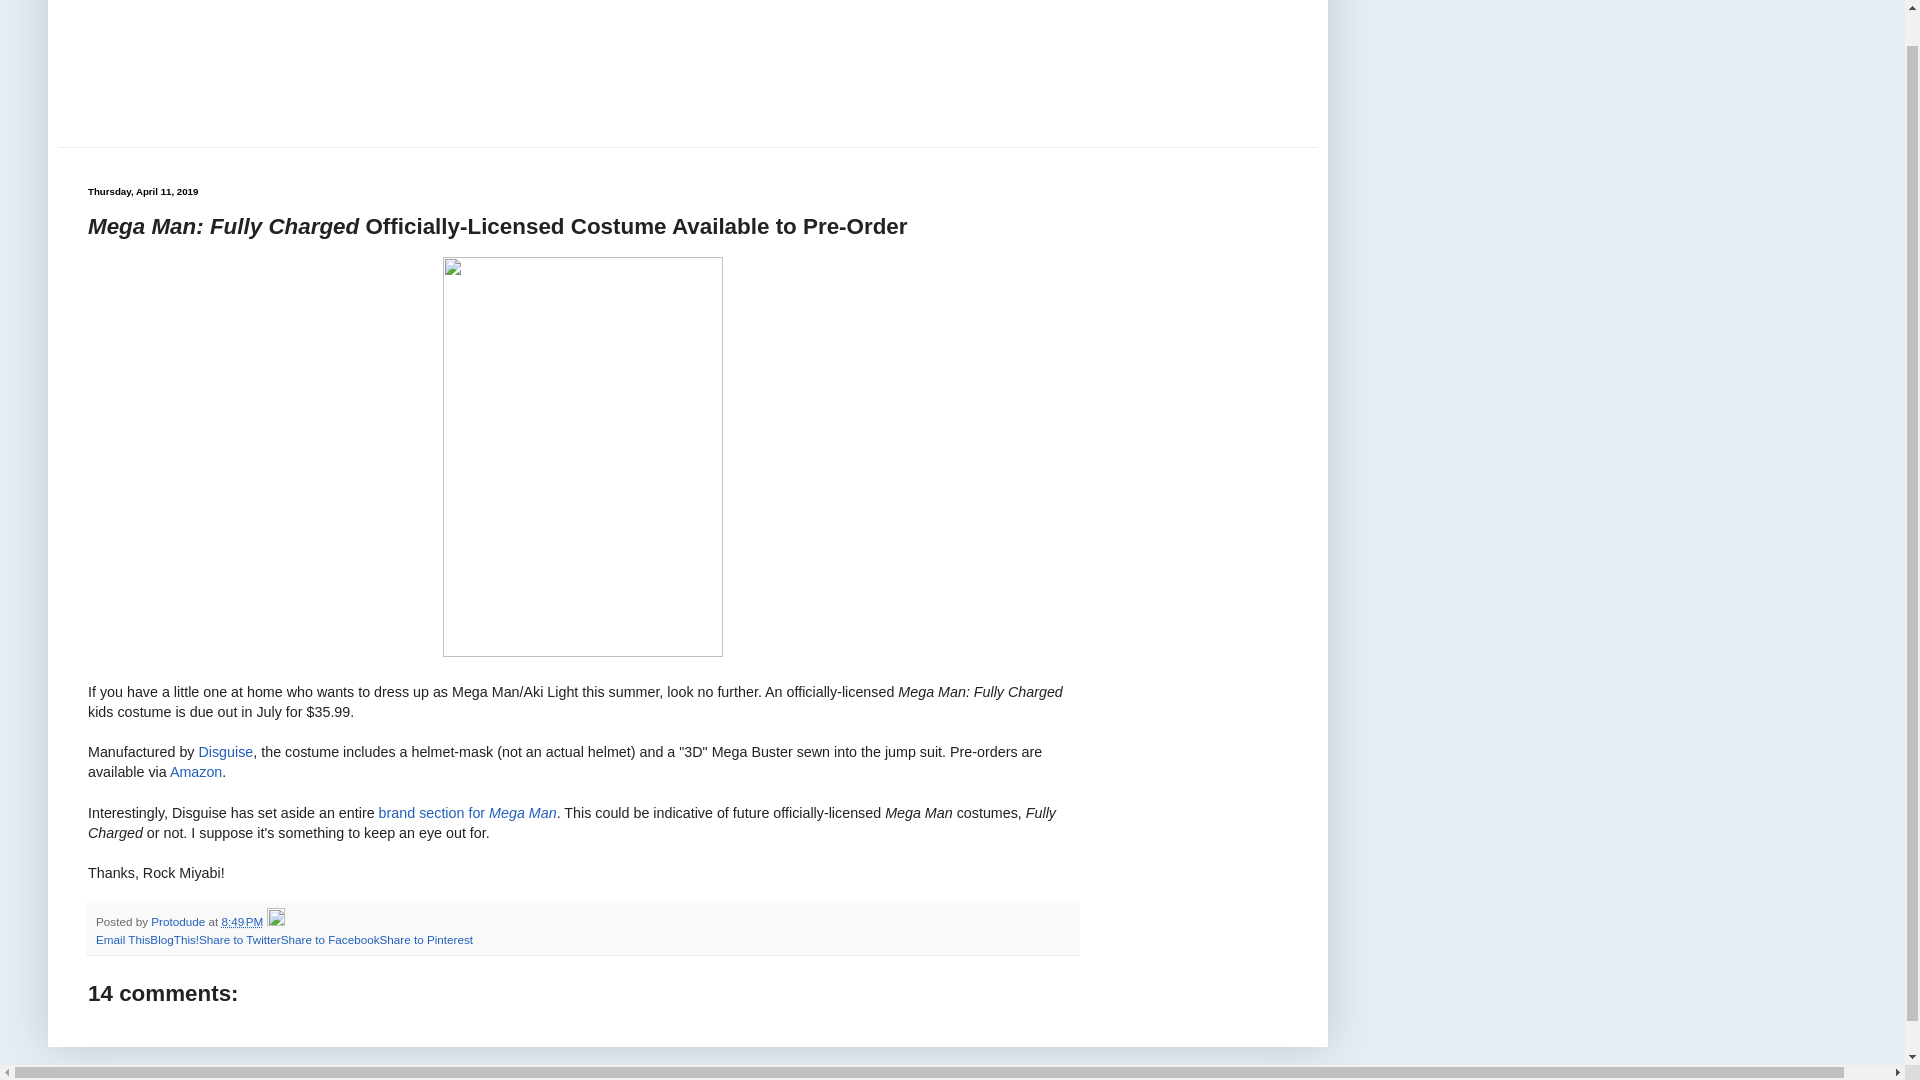  I want to click on Share to Facebook, so click(330, 940).